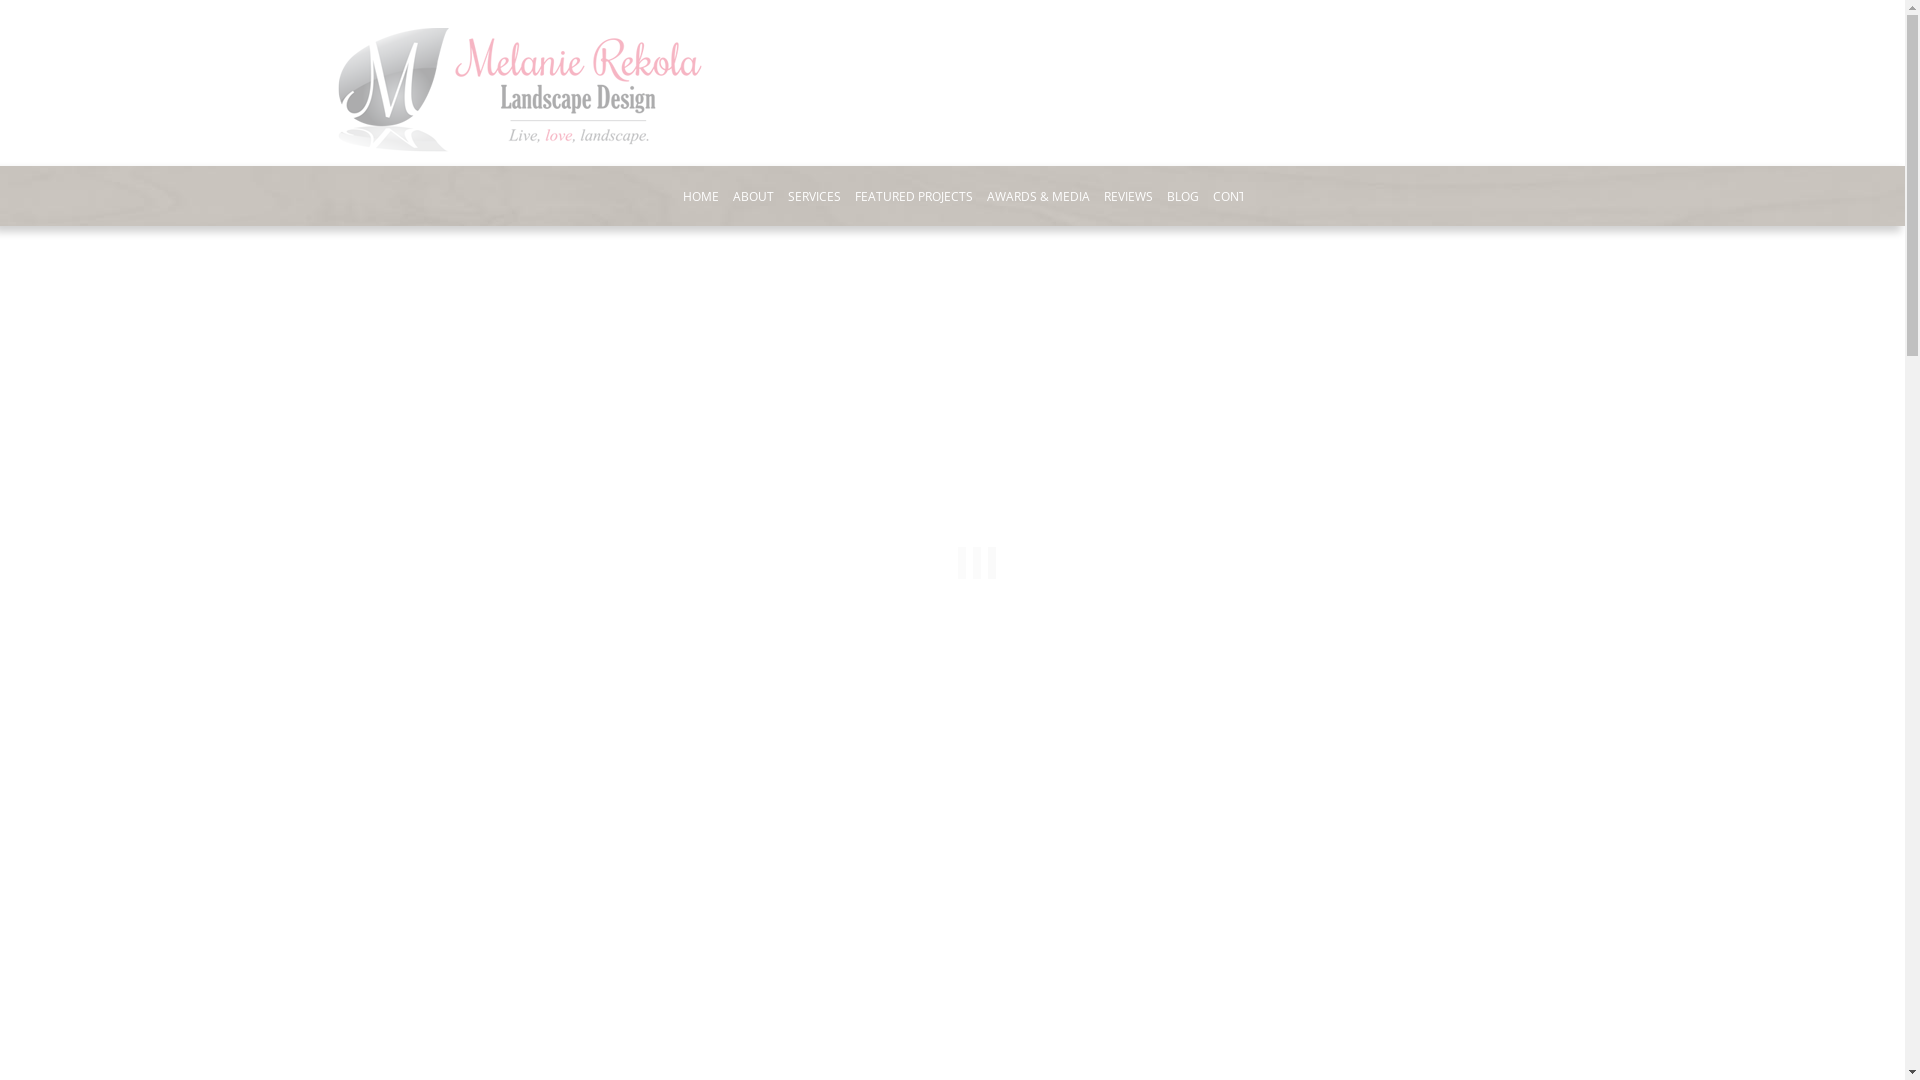 The height and width of the screenshot is (1080, 1920). I want to click on CONTACT US, so click(1250, 196).